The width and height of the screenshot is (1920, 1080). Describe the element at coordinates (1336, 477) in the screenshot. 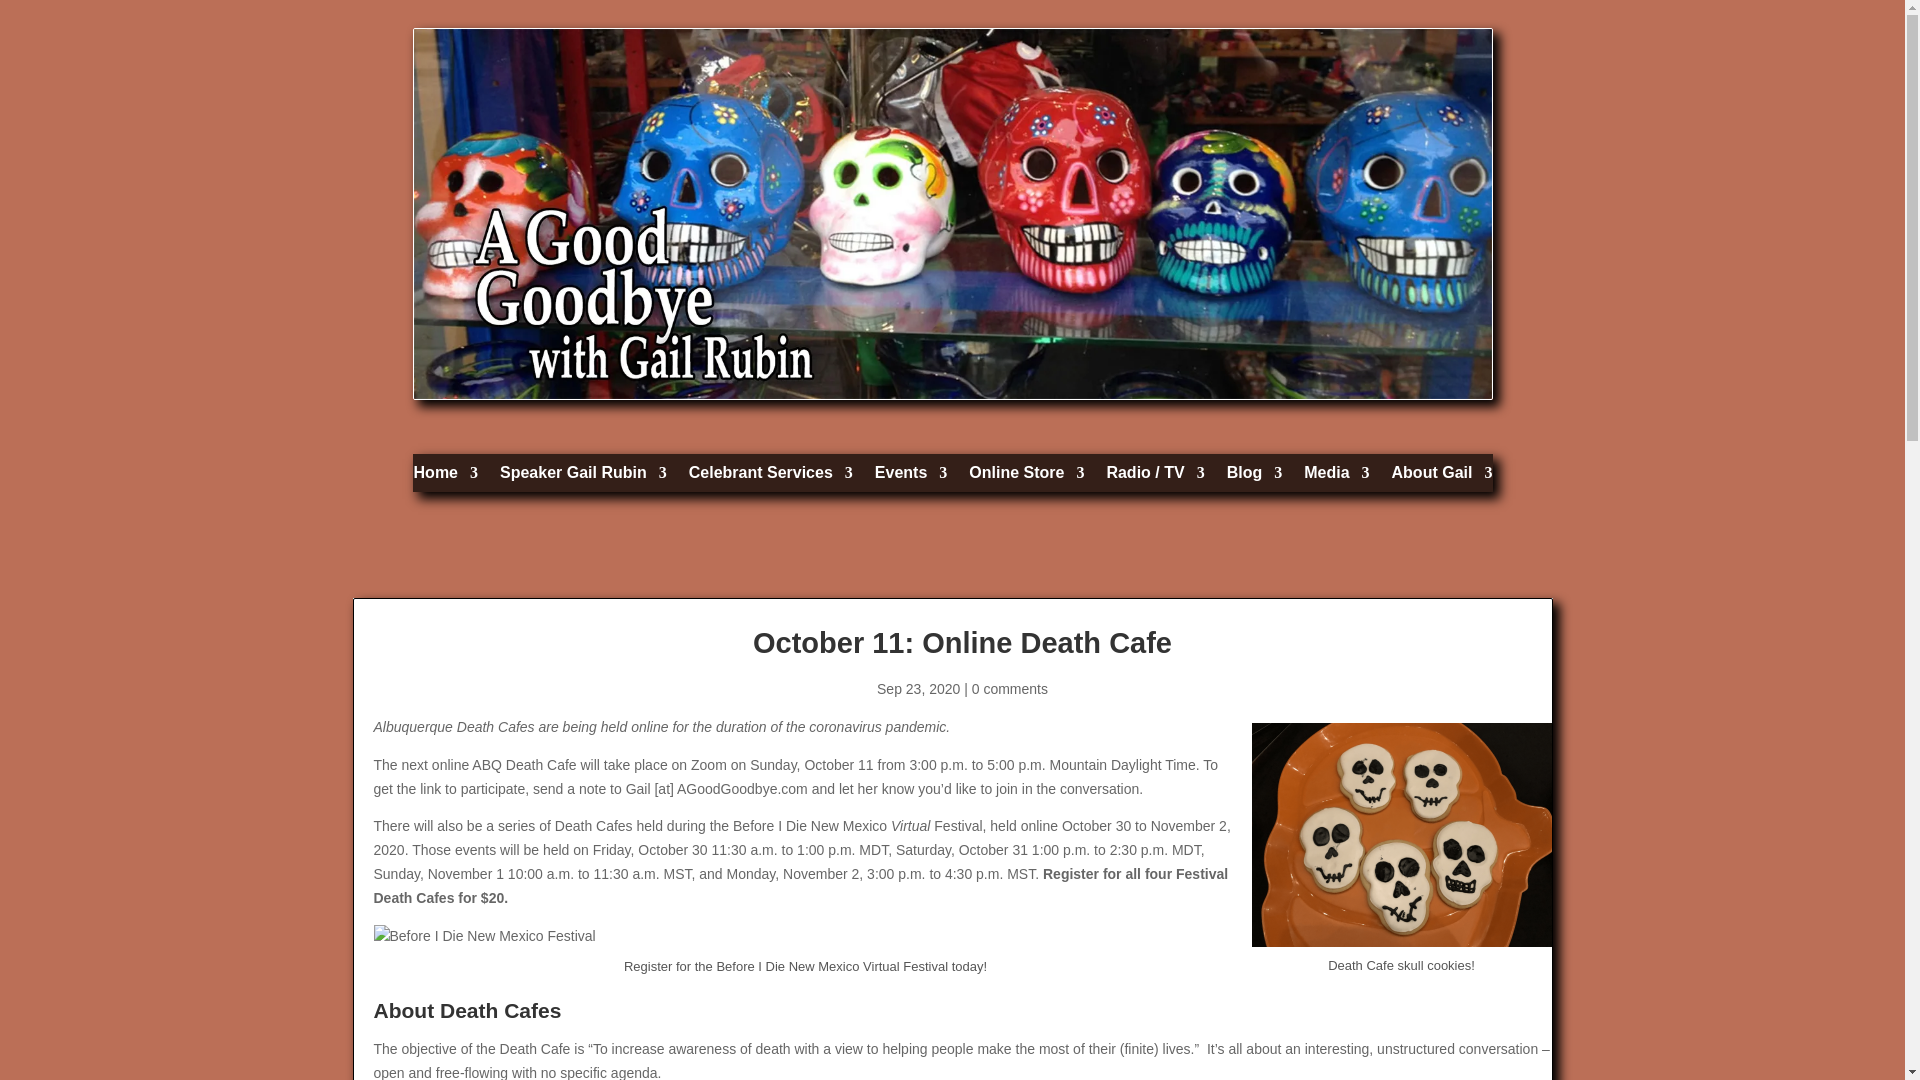

I see `Media` at that location.